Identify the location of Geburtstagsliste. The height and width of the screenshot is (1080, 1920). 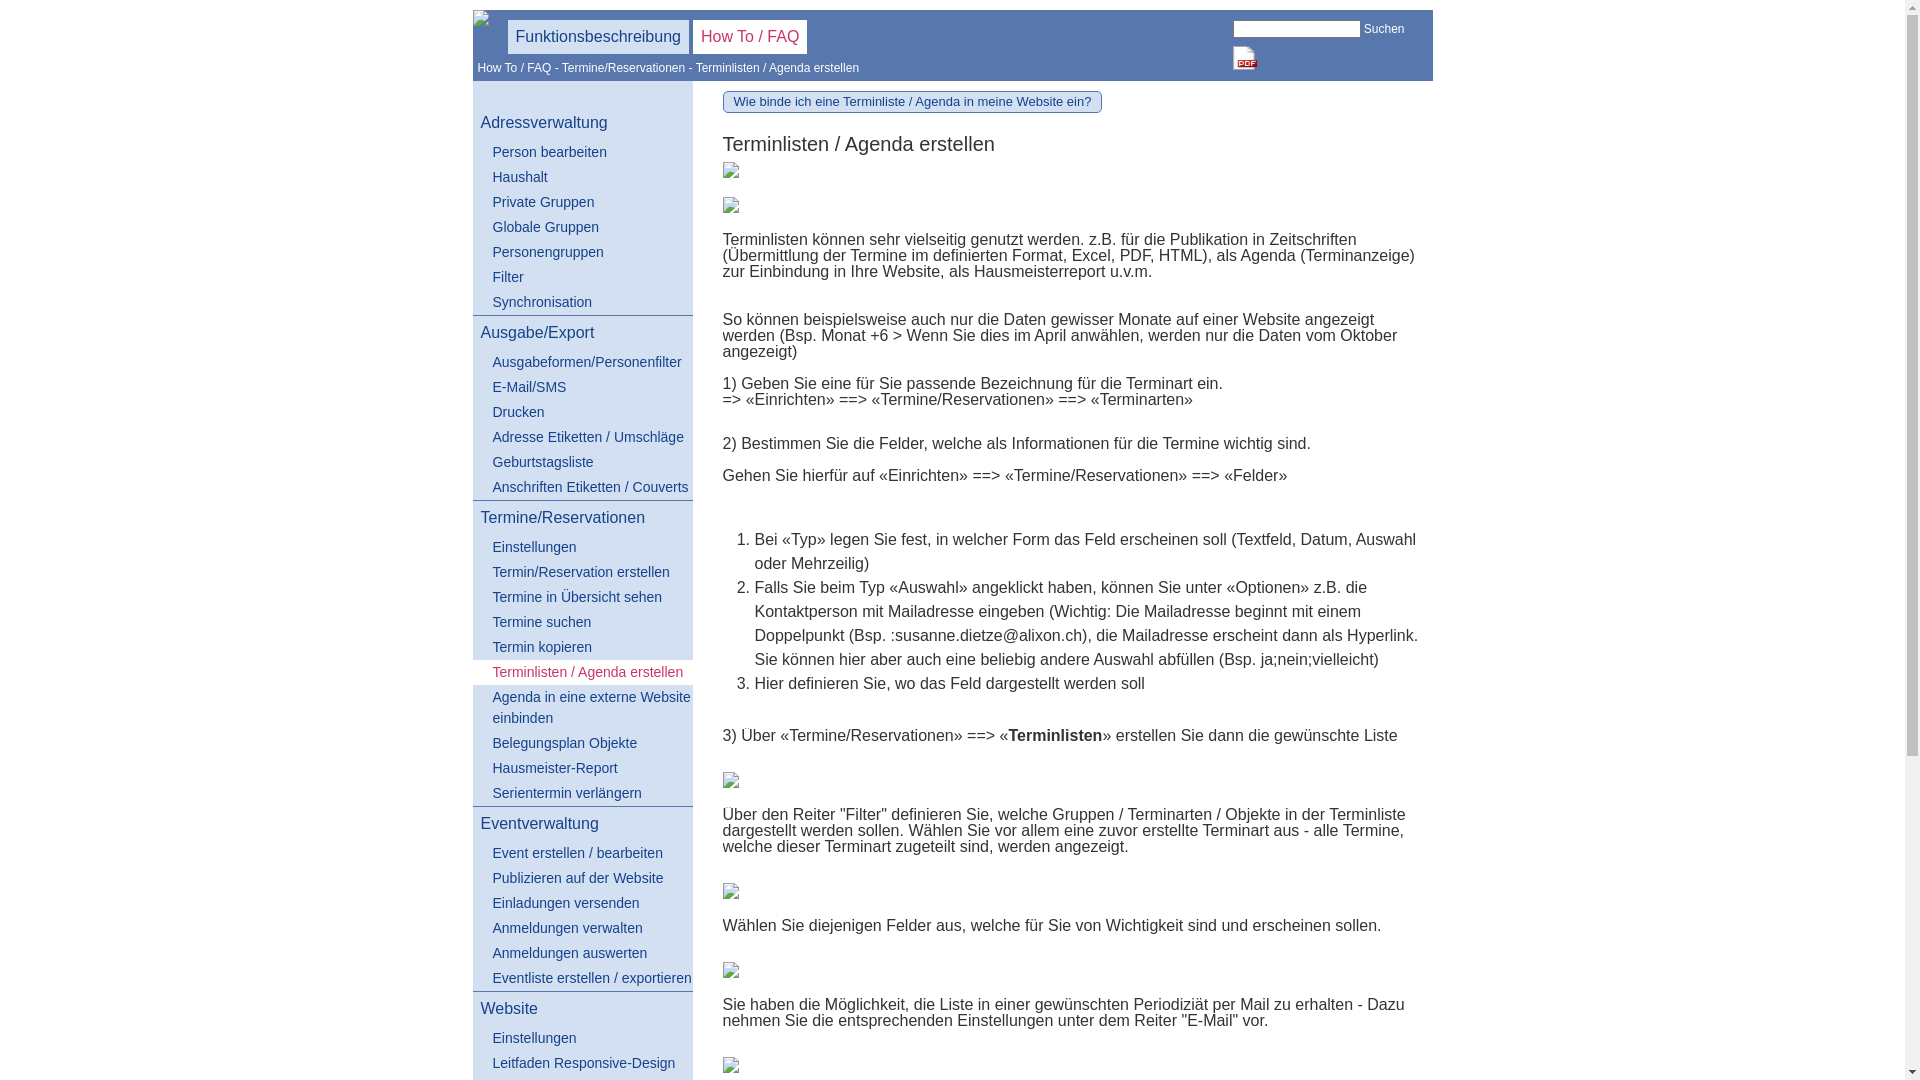
(582, 462).